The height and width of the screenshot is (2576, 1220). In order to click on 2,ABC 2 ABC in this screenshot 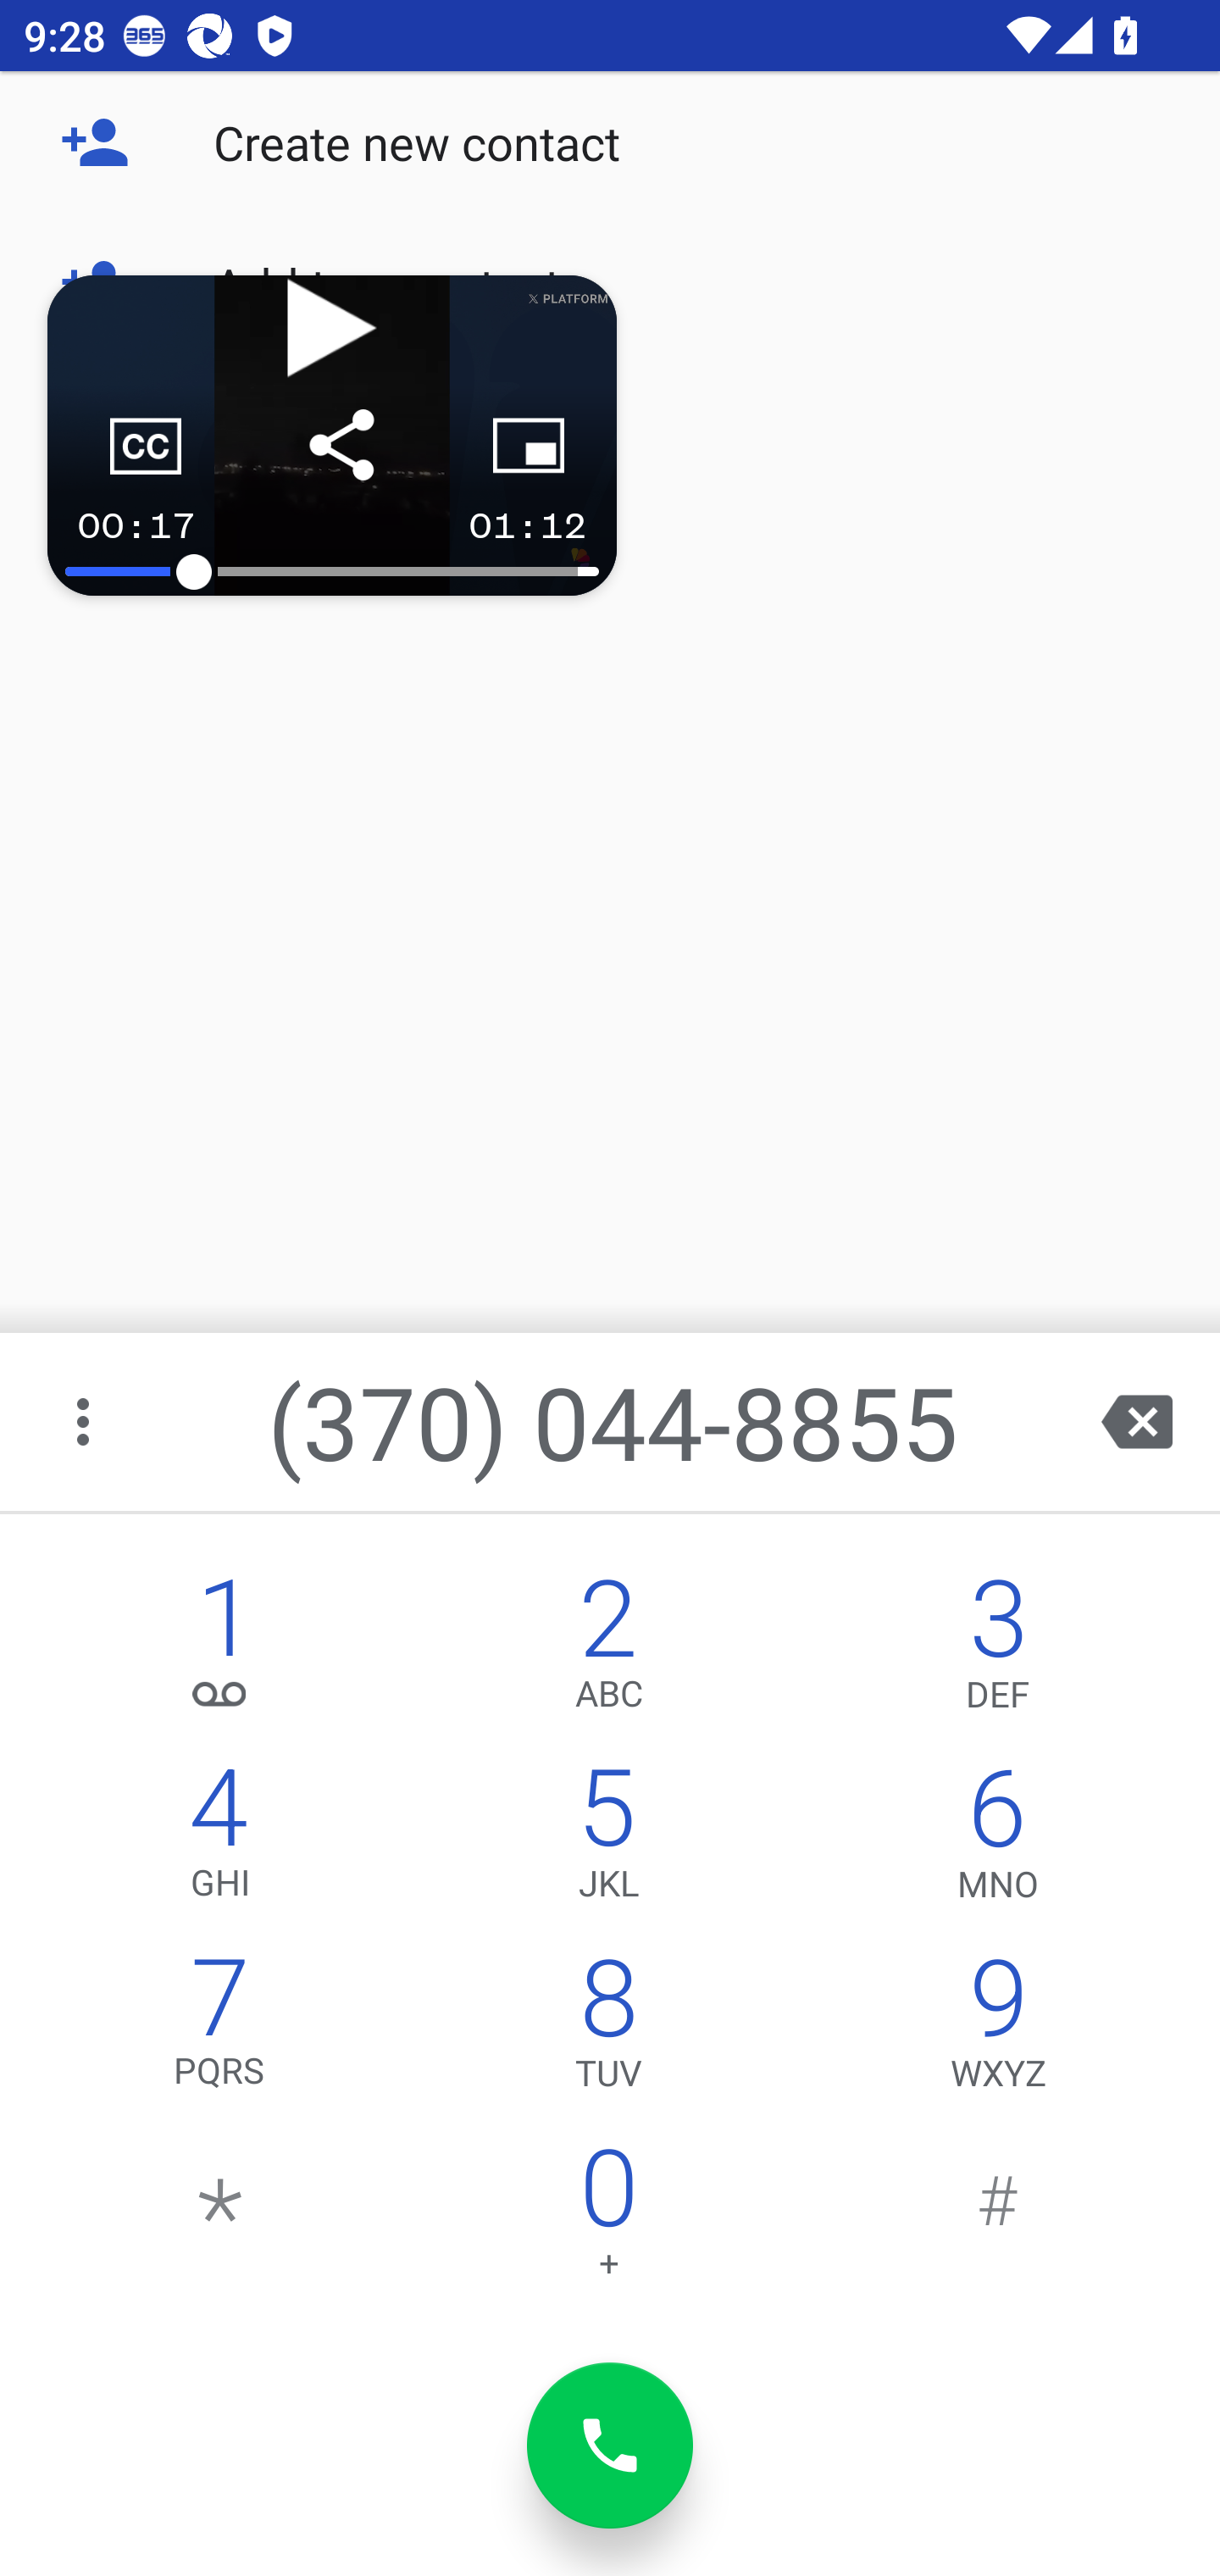, I will do `click(608, 1651)`.